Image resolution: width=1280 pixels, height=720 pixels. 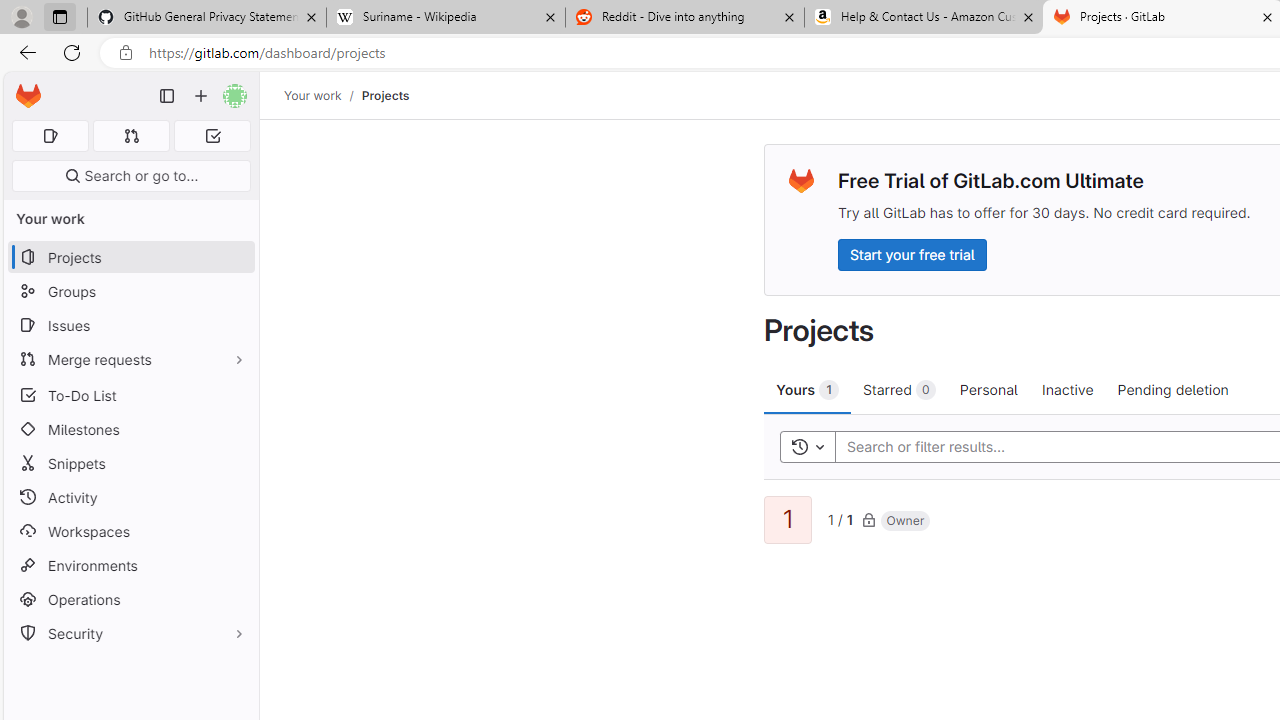 What do you see at coordinates (384, 95) in the screenshot?
I see `Projects` at bounding box center [384, 95].